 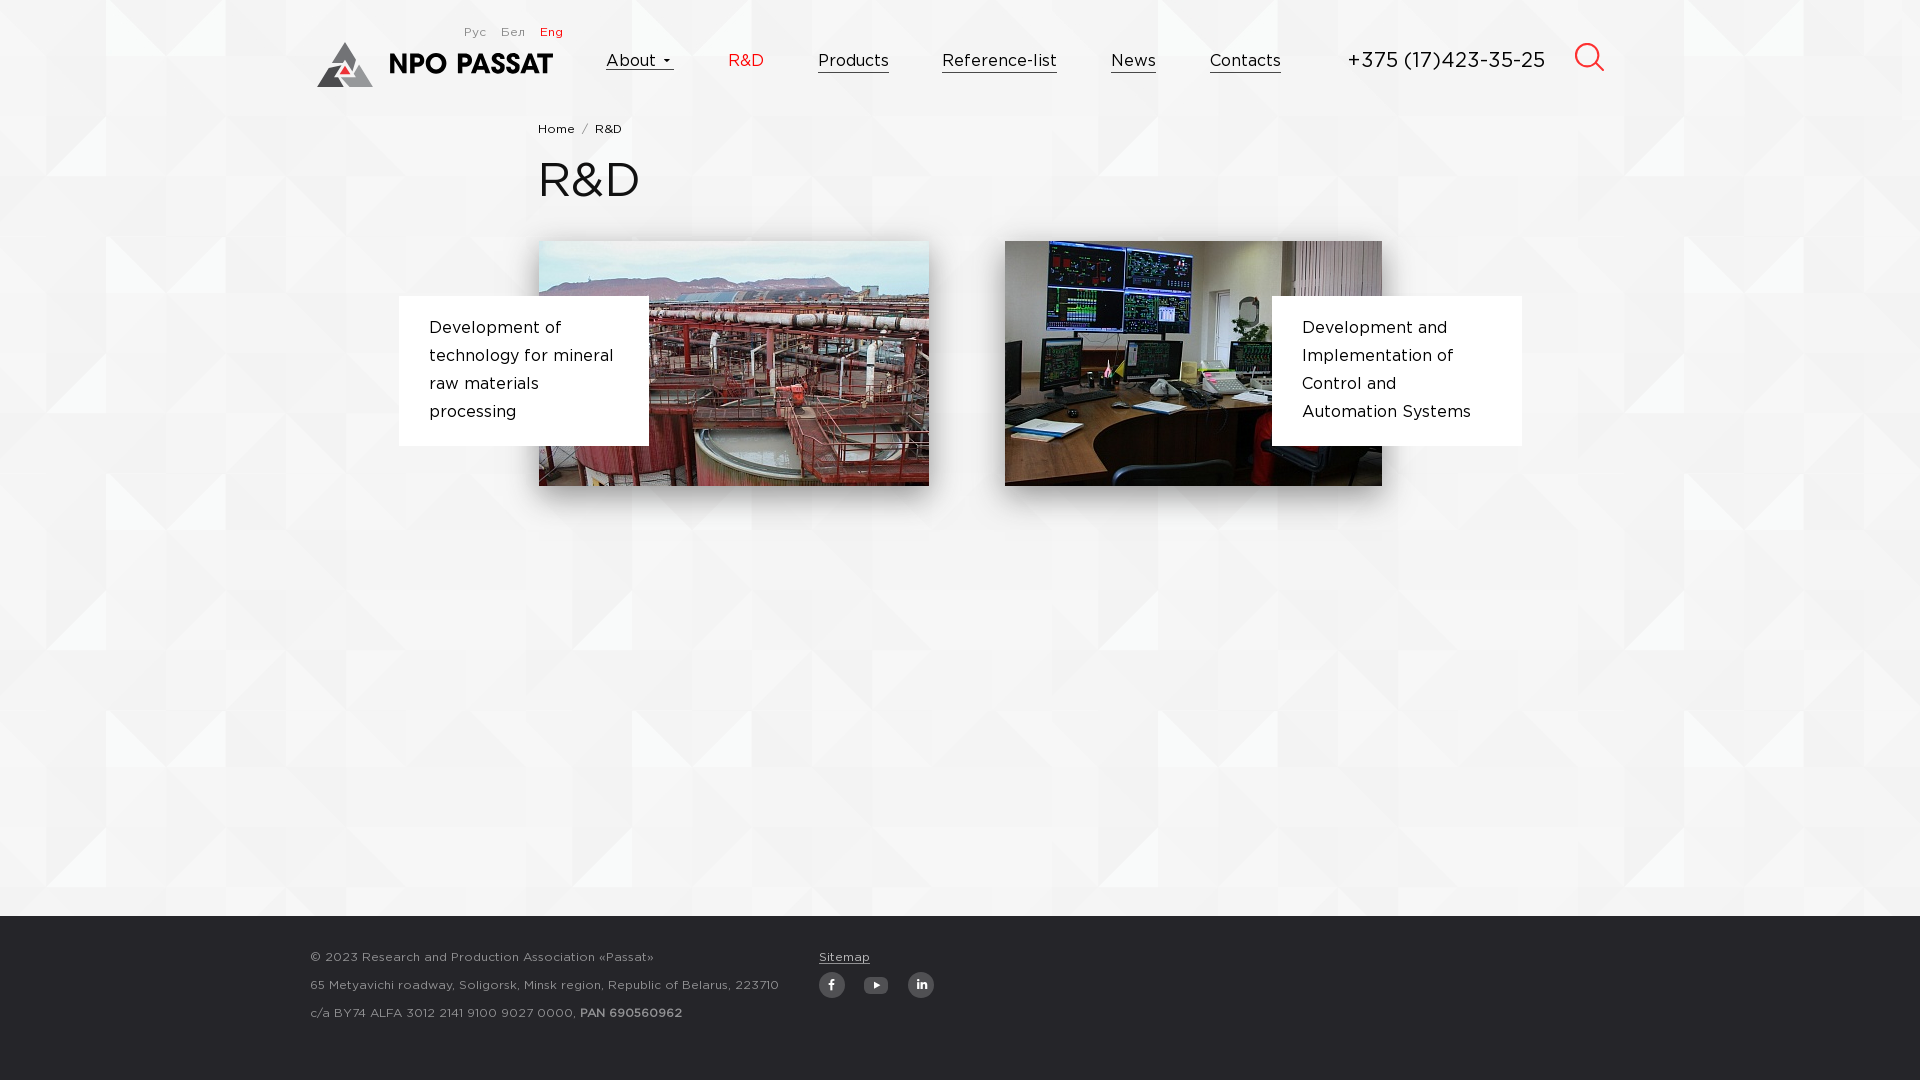 What do you see at coordinates (552, 32) in the screenshot?
I see `Eng` at bounding box center [552, 32].